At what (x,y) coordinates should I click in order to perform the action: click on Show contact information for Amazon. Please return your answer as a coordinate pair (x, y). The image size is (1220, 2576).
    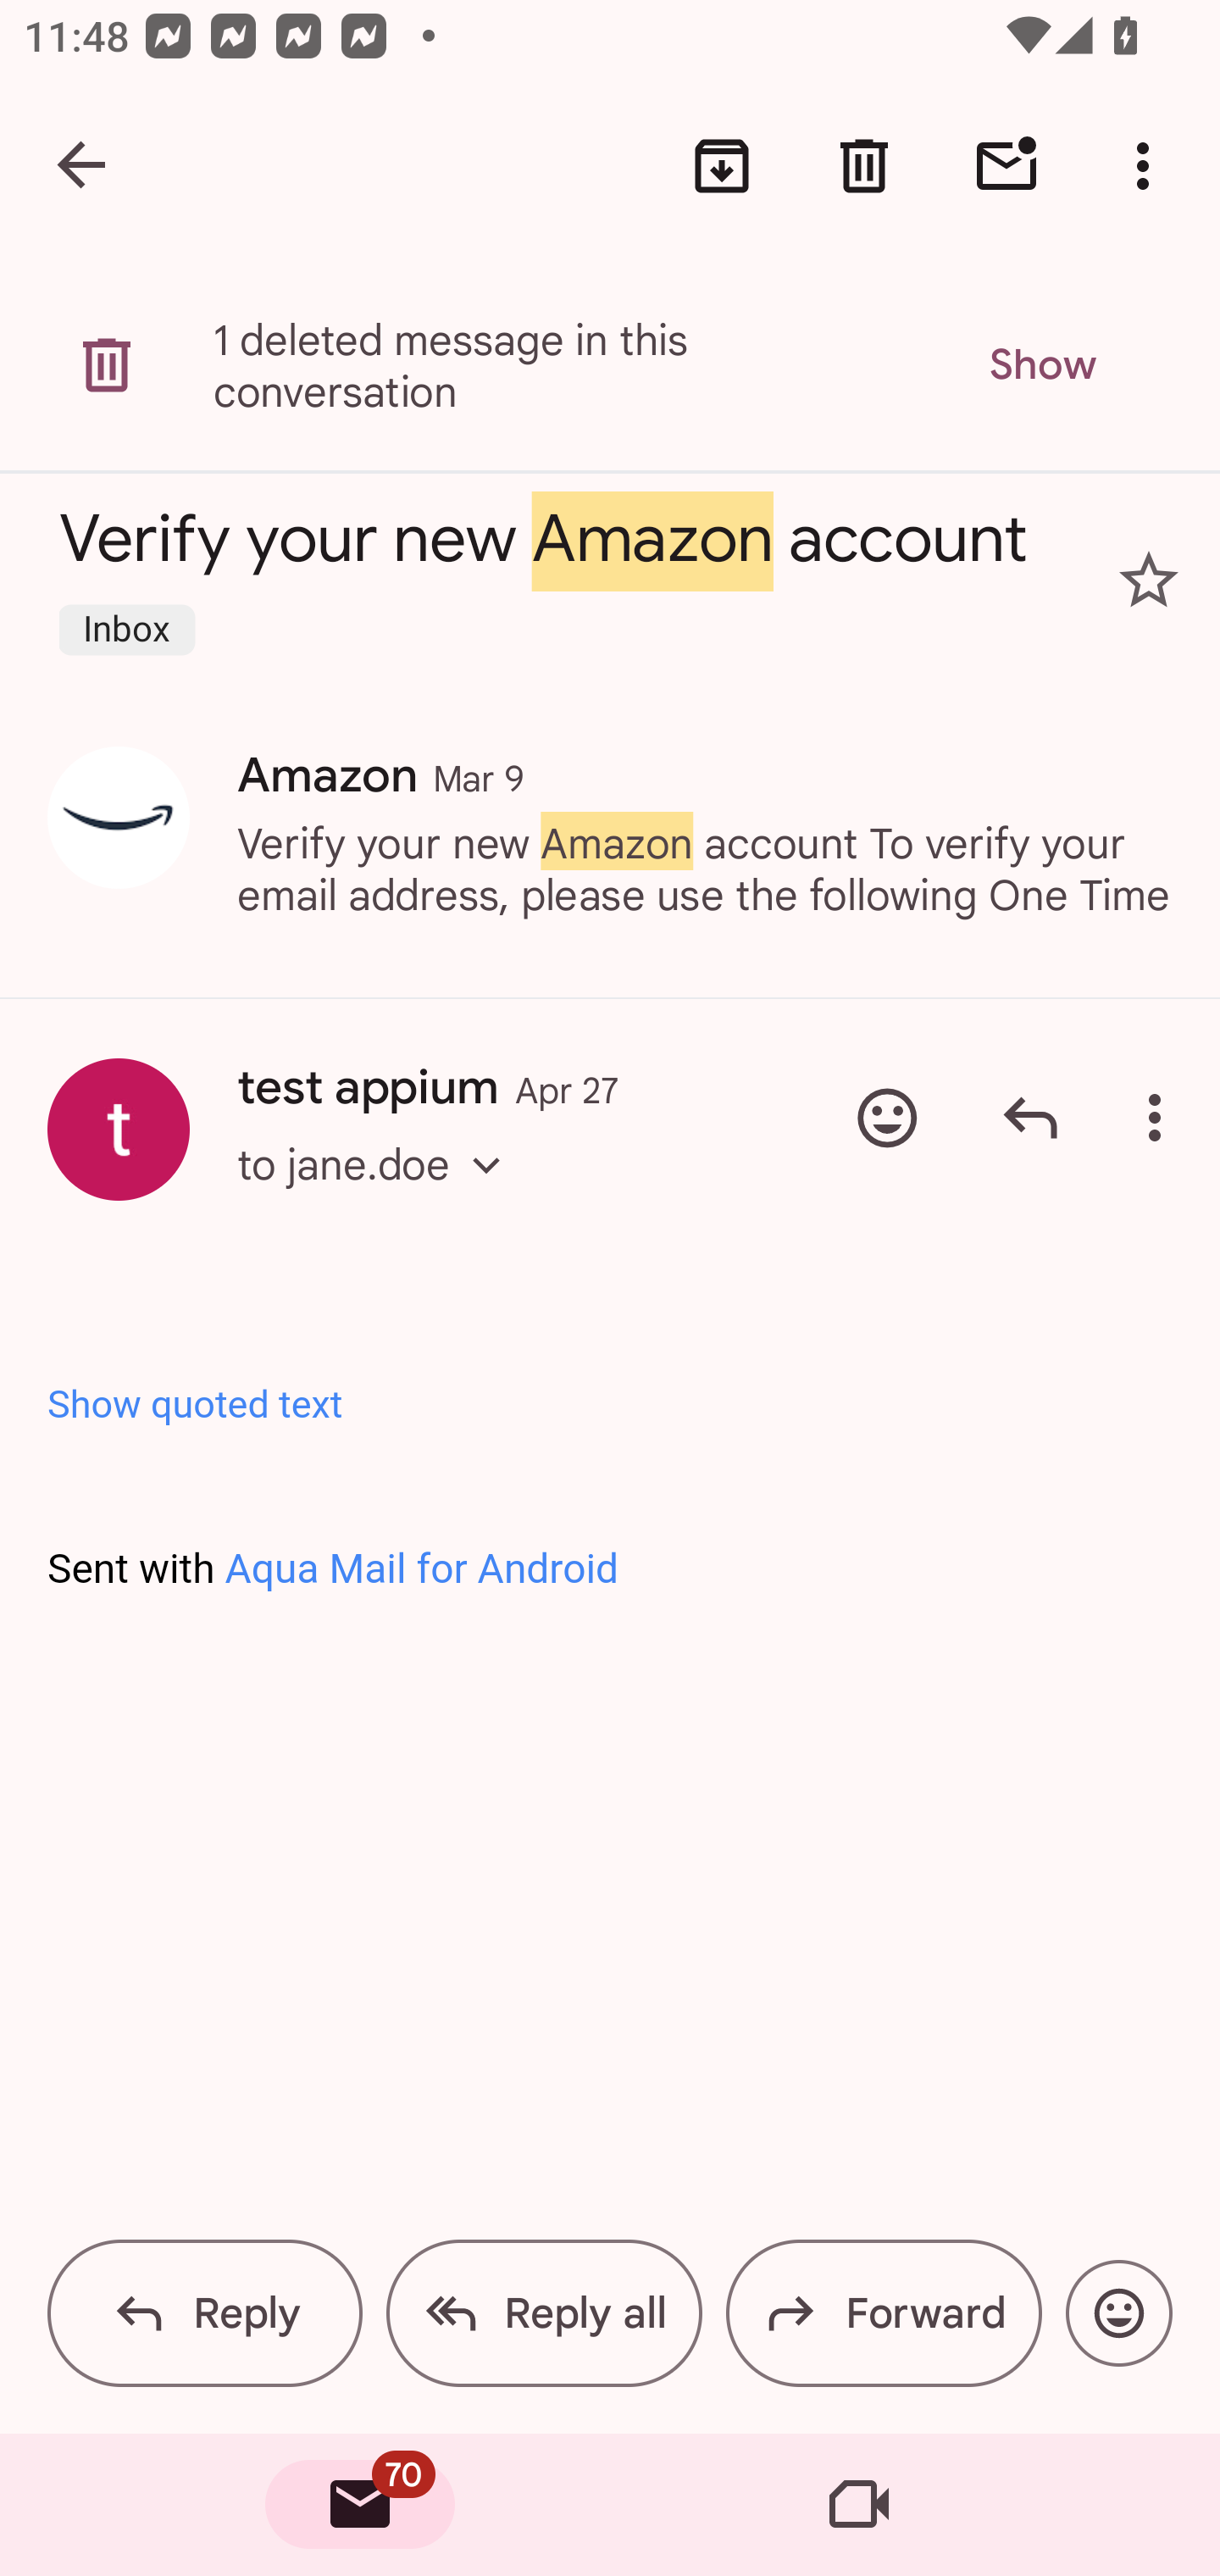
    Looking at the image, I should click on (119, 817).